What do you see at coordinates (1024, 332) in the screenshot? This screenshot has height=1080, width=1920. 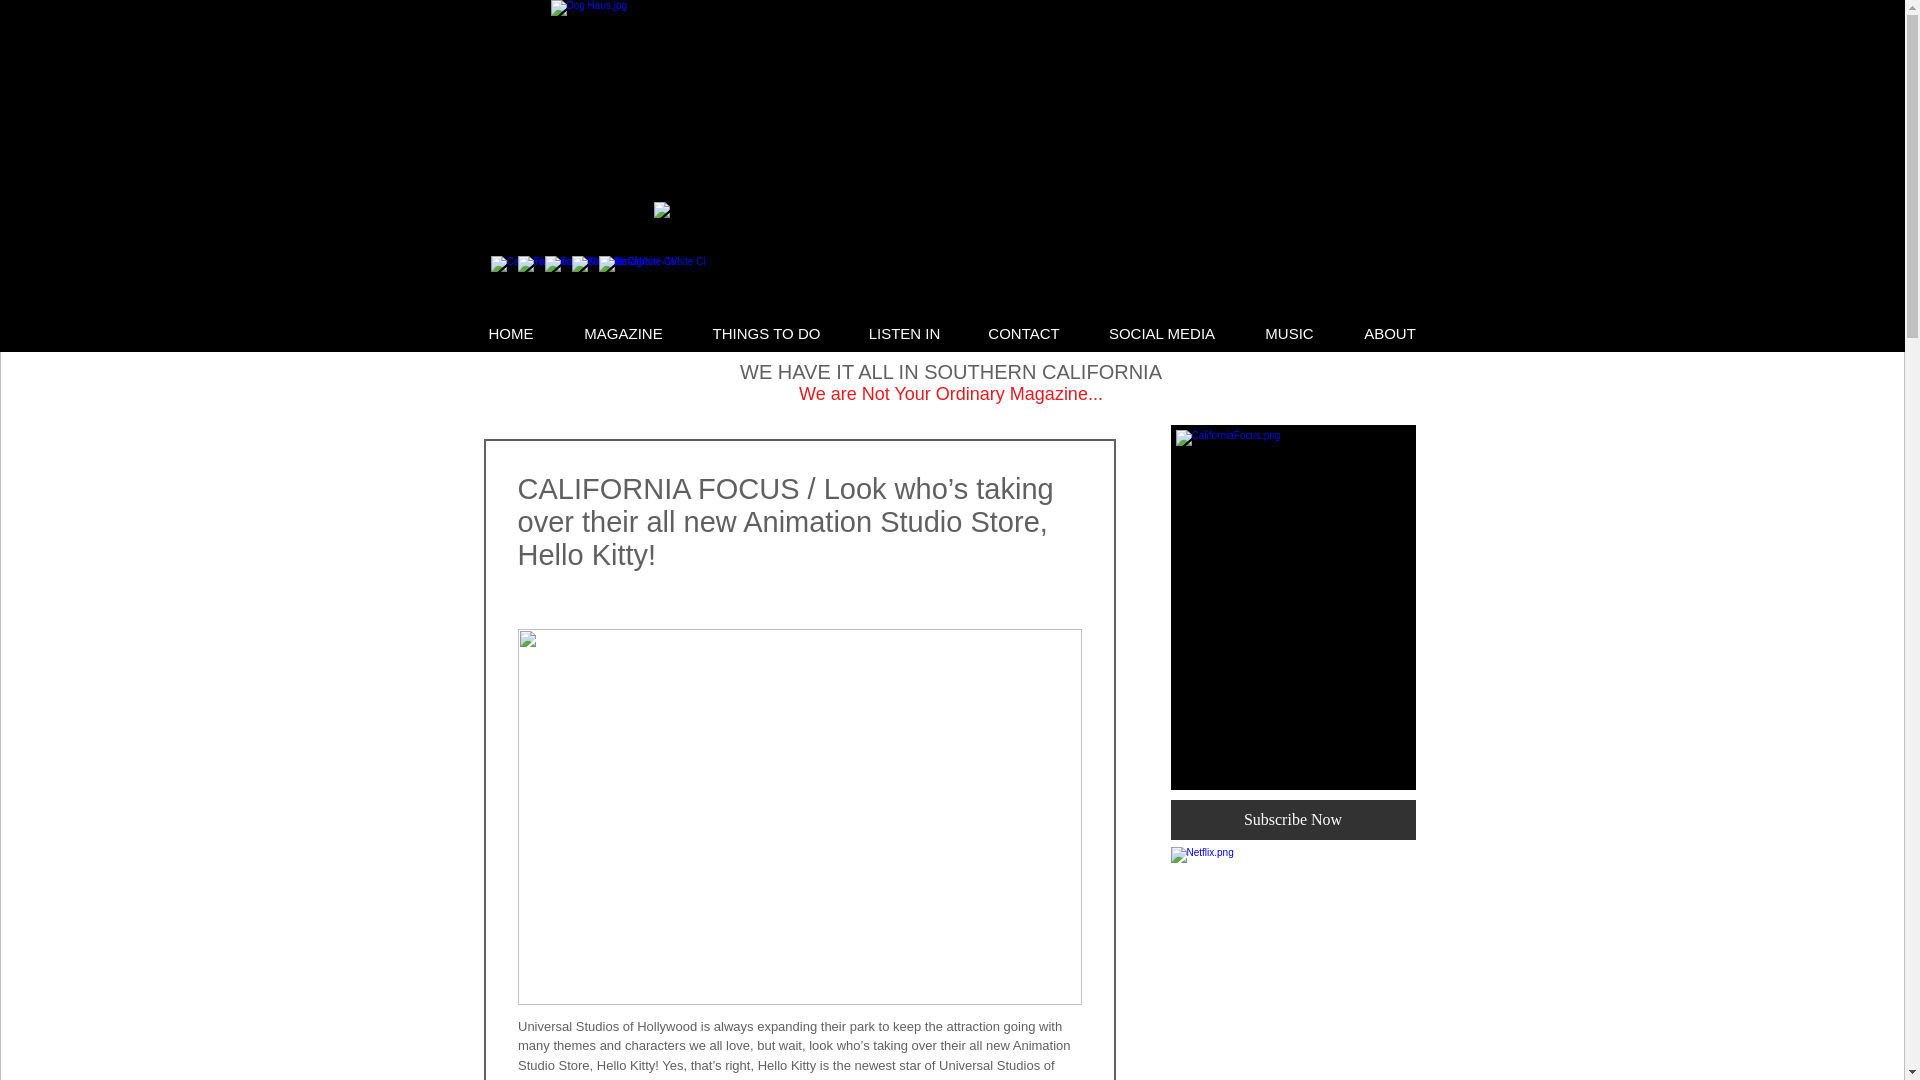 I see `CONTACT` at bounding box center [1024, 332].